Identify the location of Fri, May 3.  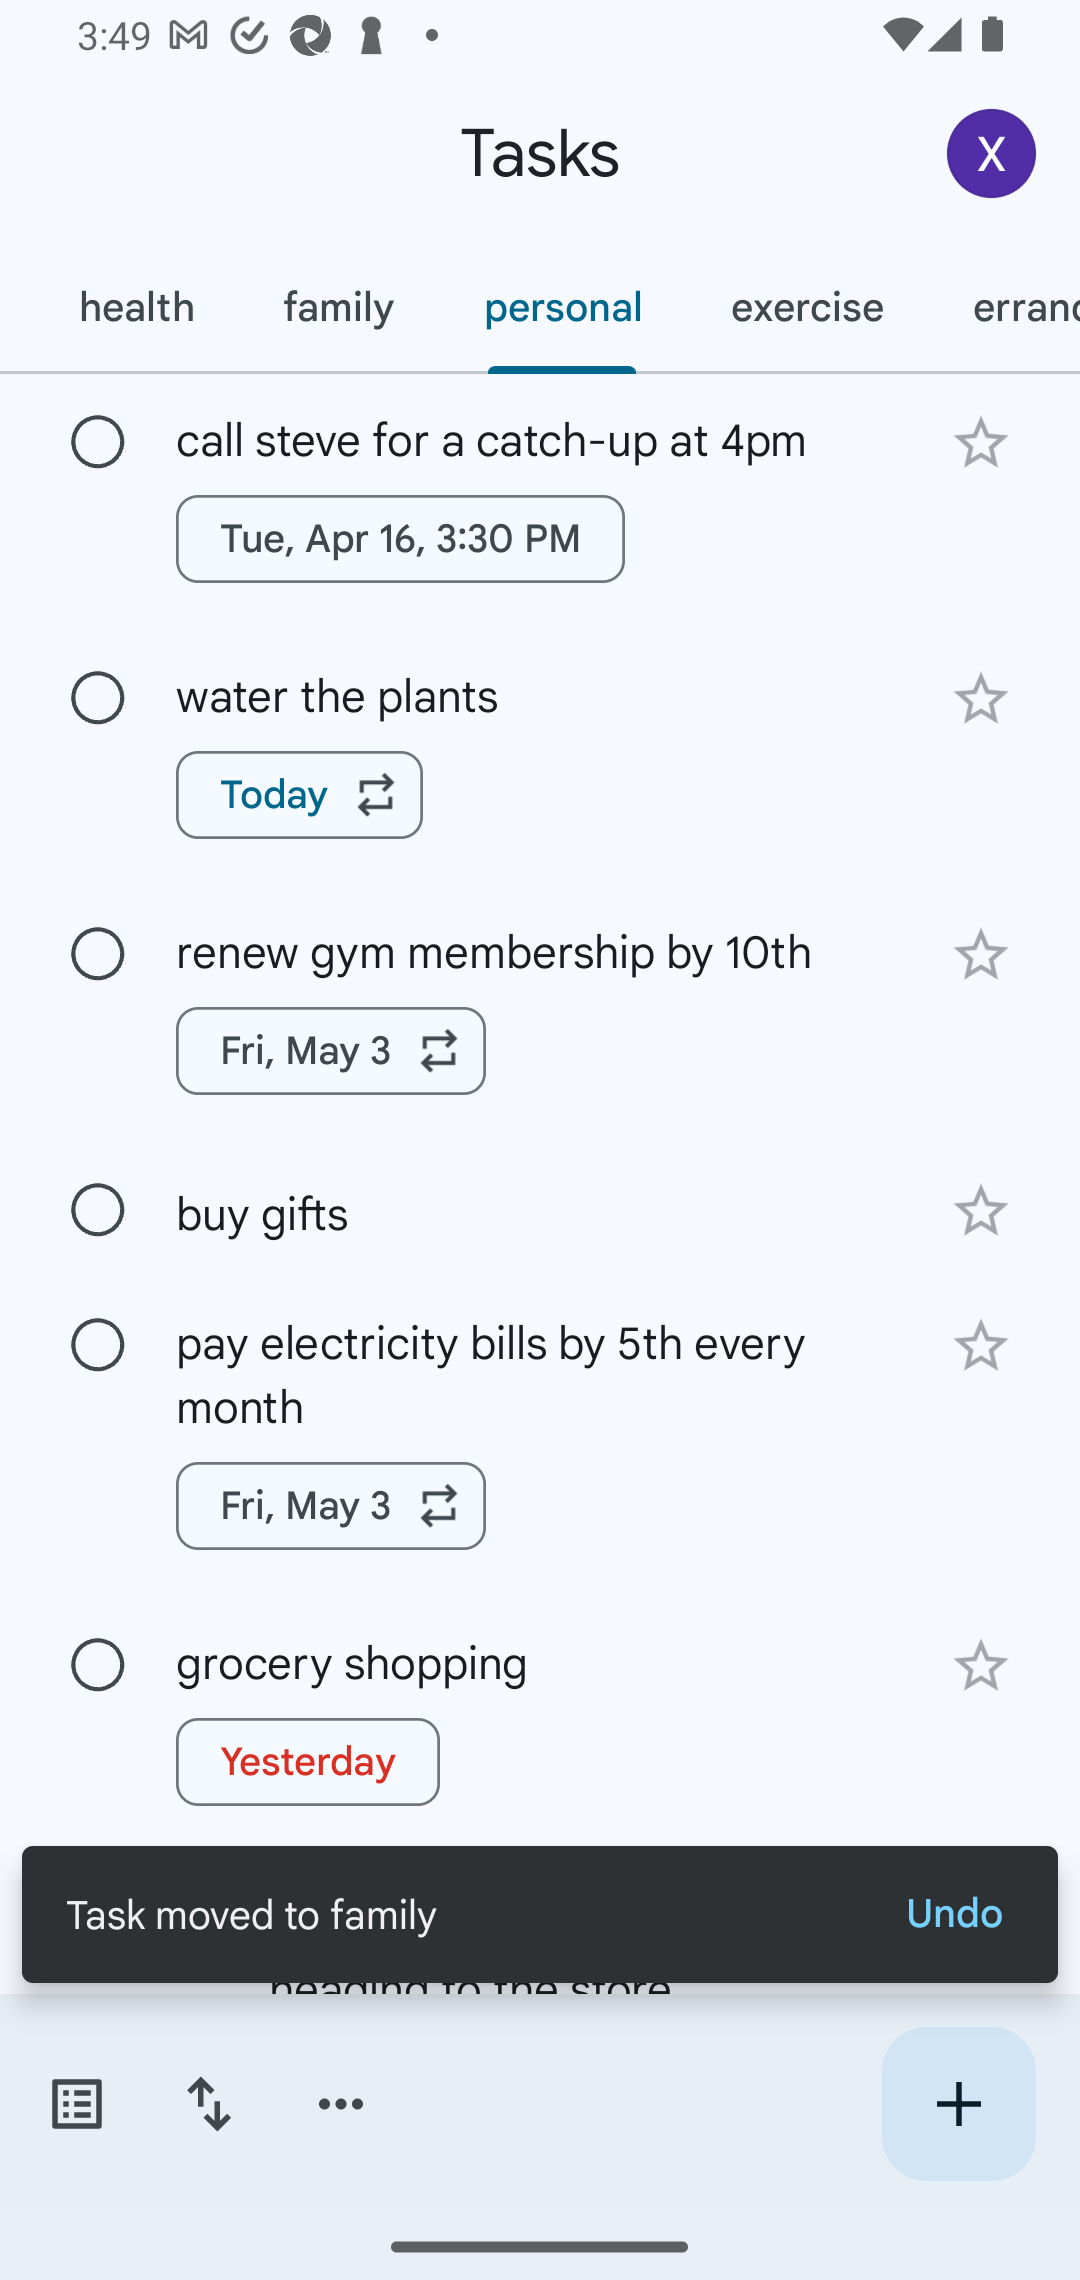
(331, 1050).